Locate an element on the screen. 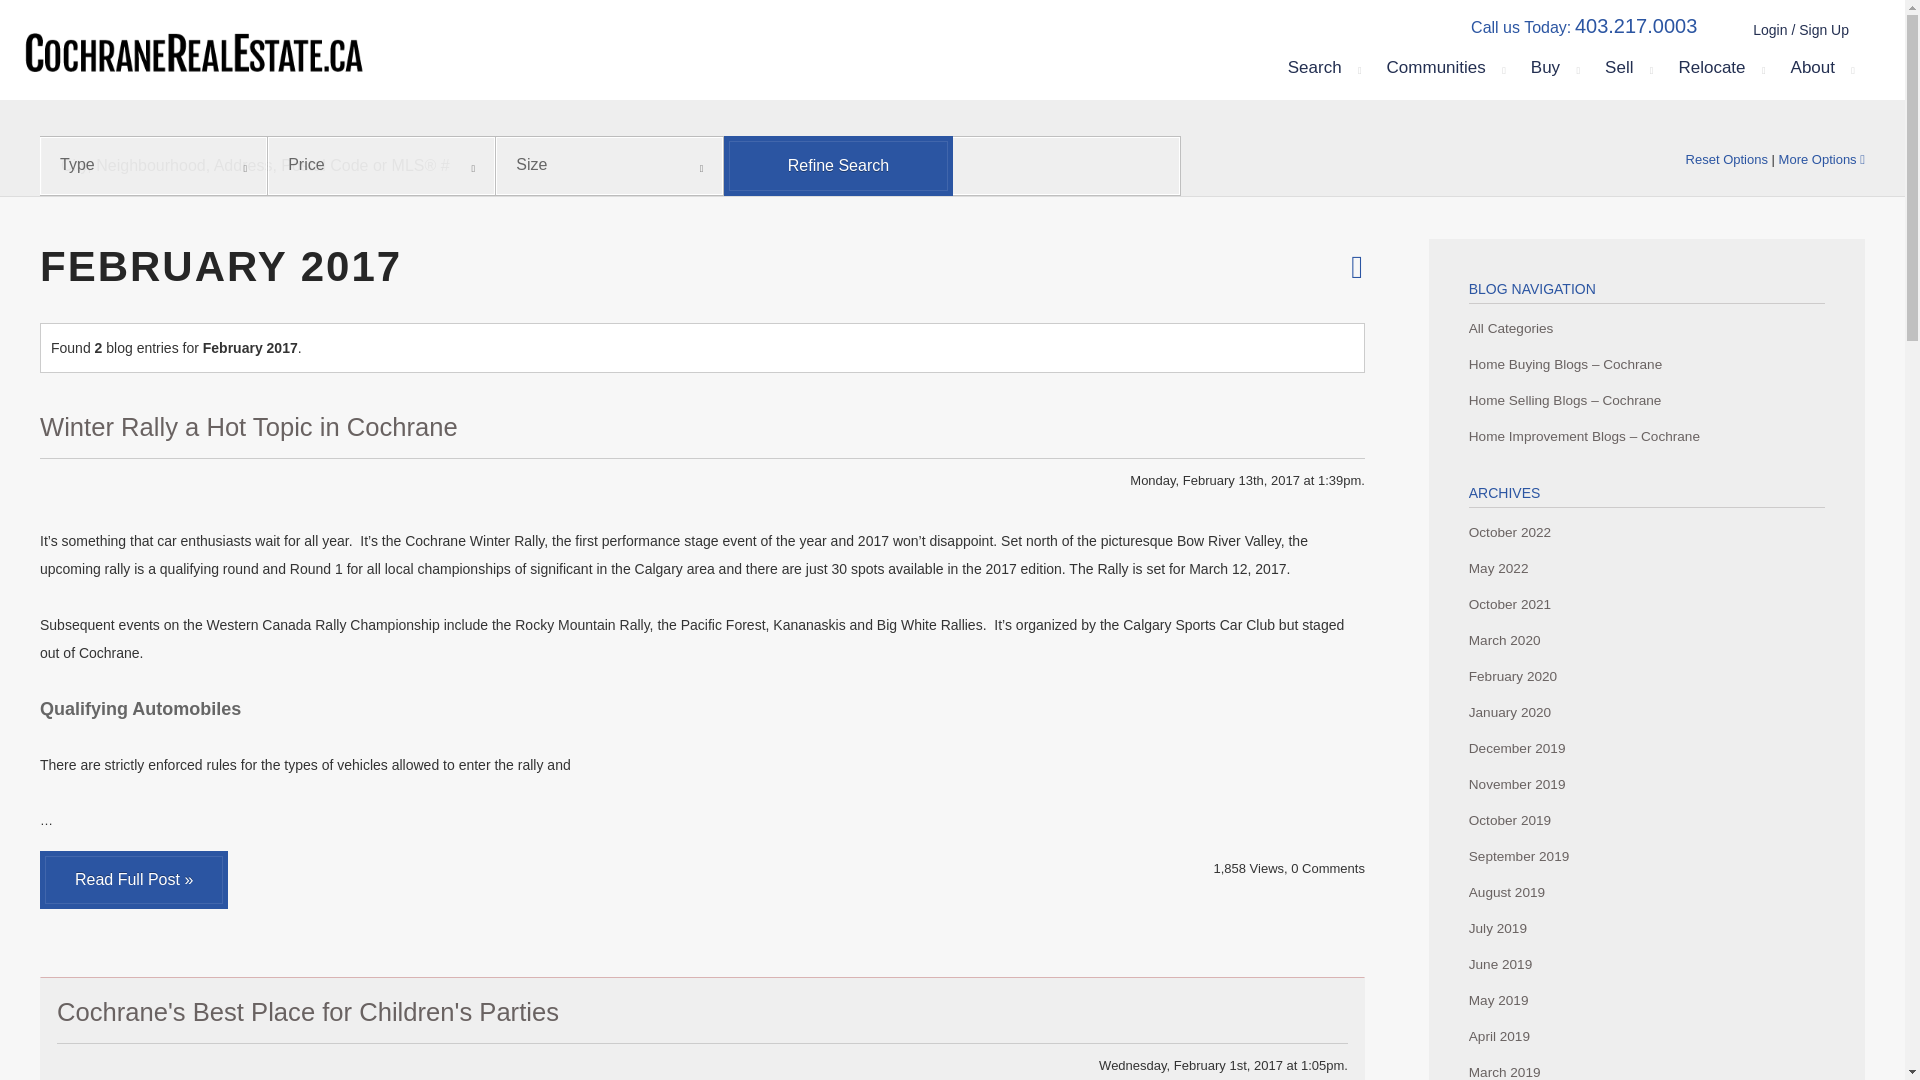 This screenshot has width=1920, height=1080. May 2022 is located at coordinates (1646, 568).